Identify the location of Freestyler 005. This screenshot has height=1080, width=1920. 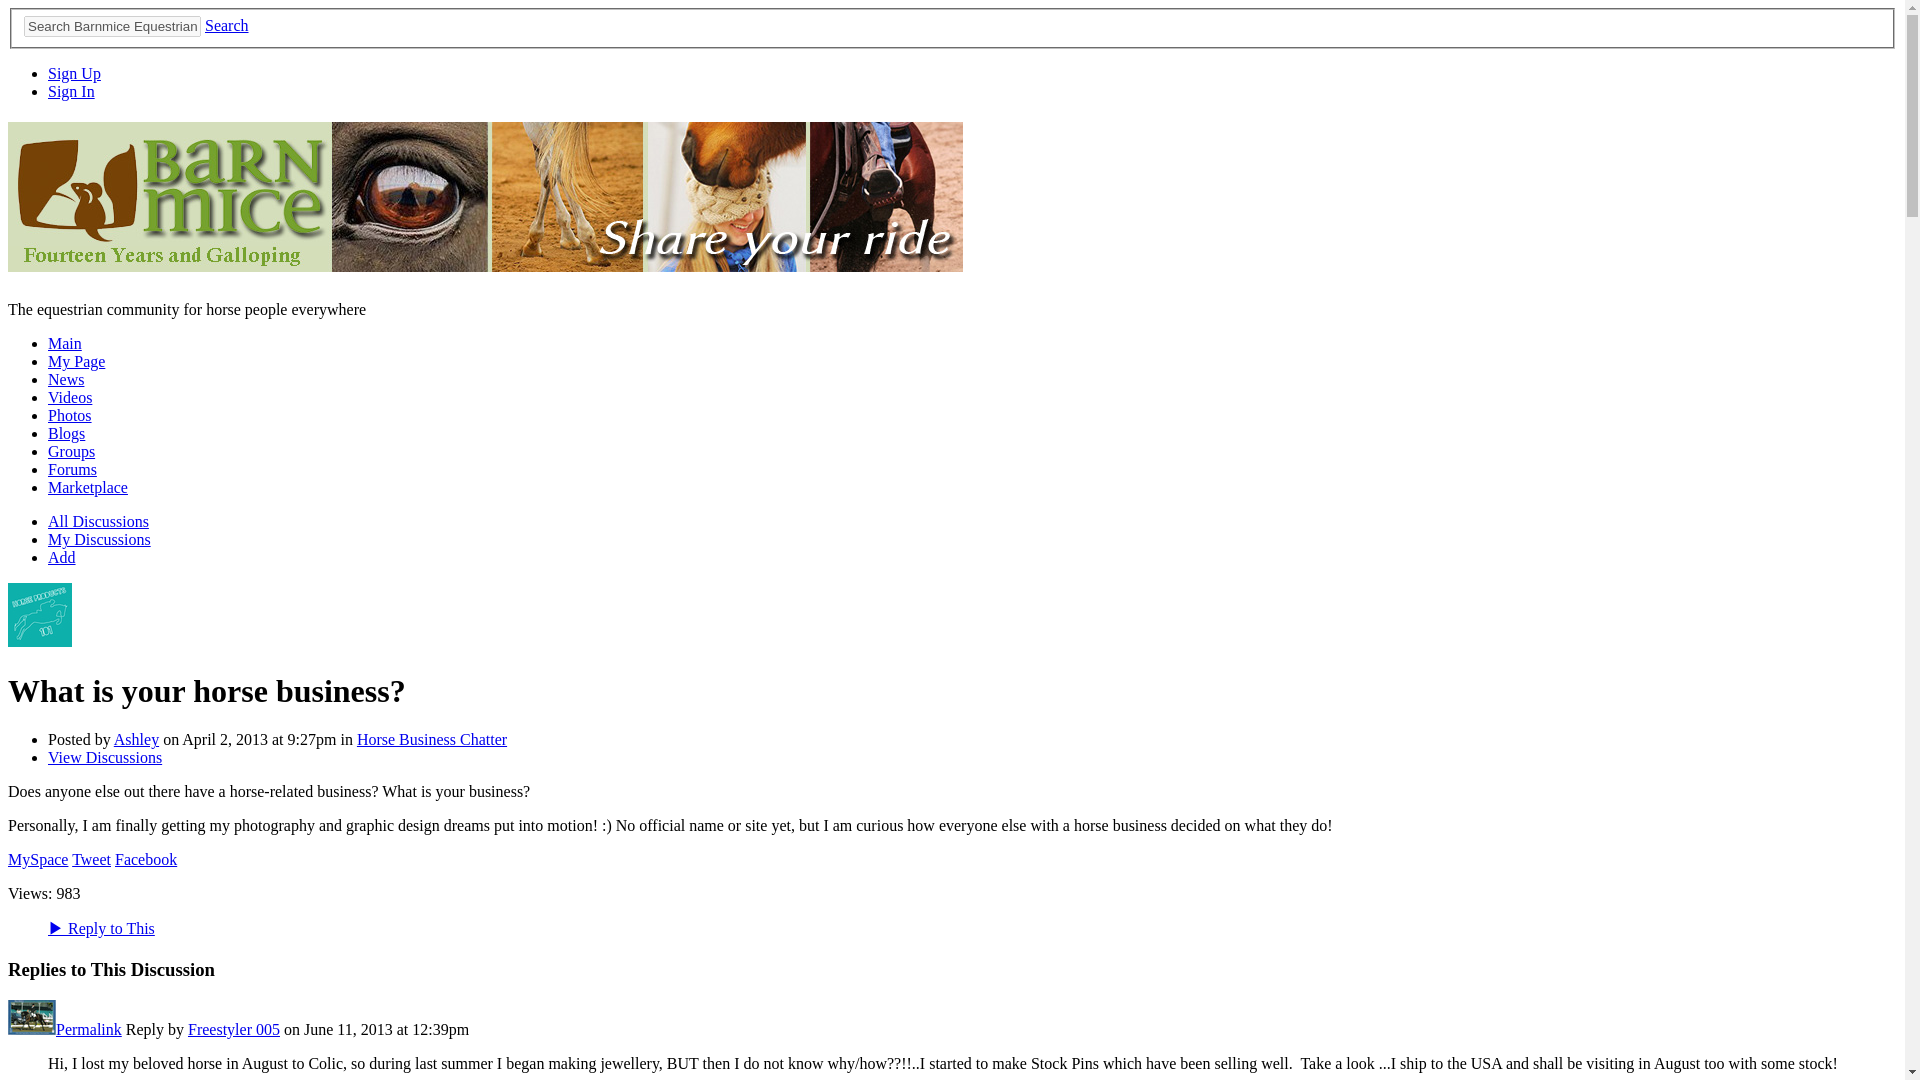
(31, 1028).